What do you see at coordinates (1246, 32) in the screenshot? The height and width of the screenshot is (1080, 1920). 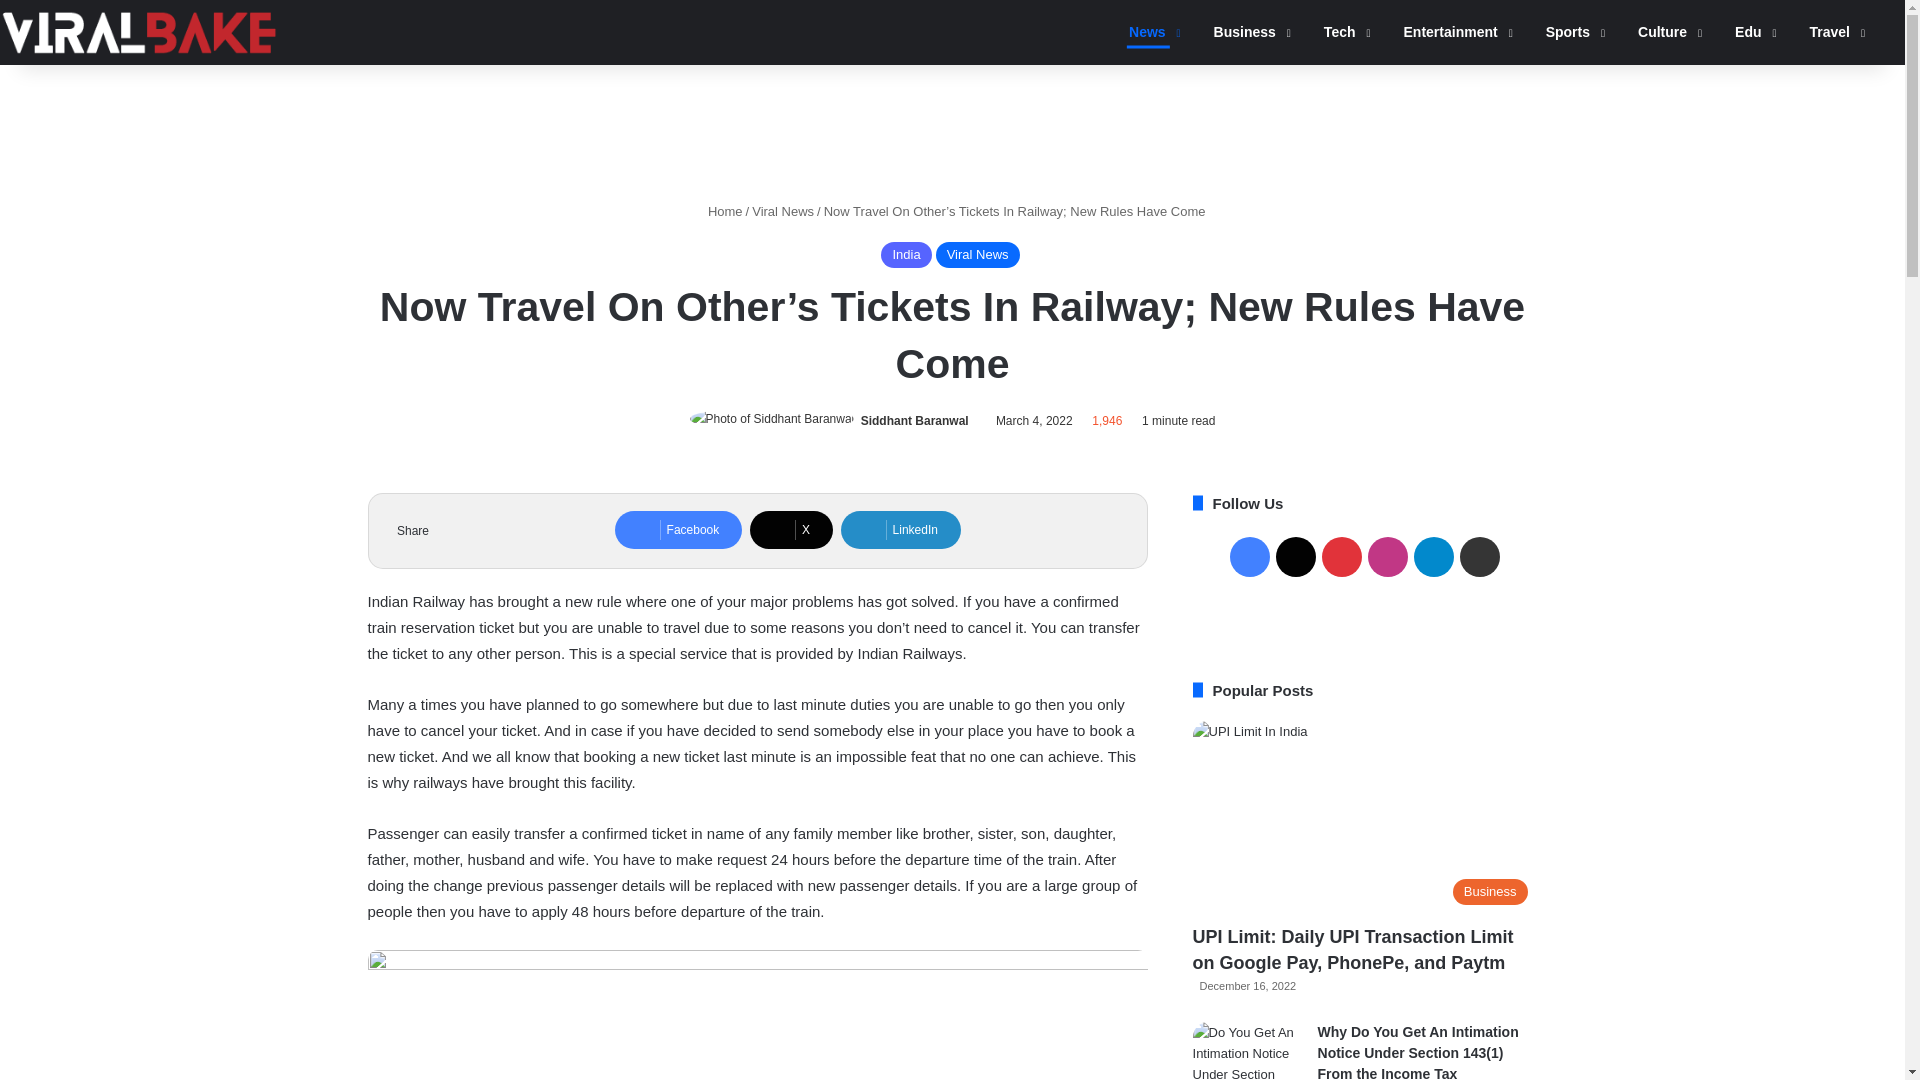 I see `Business` at bounding box center [1246, 32].